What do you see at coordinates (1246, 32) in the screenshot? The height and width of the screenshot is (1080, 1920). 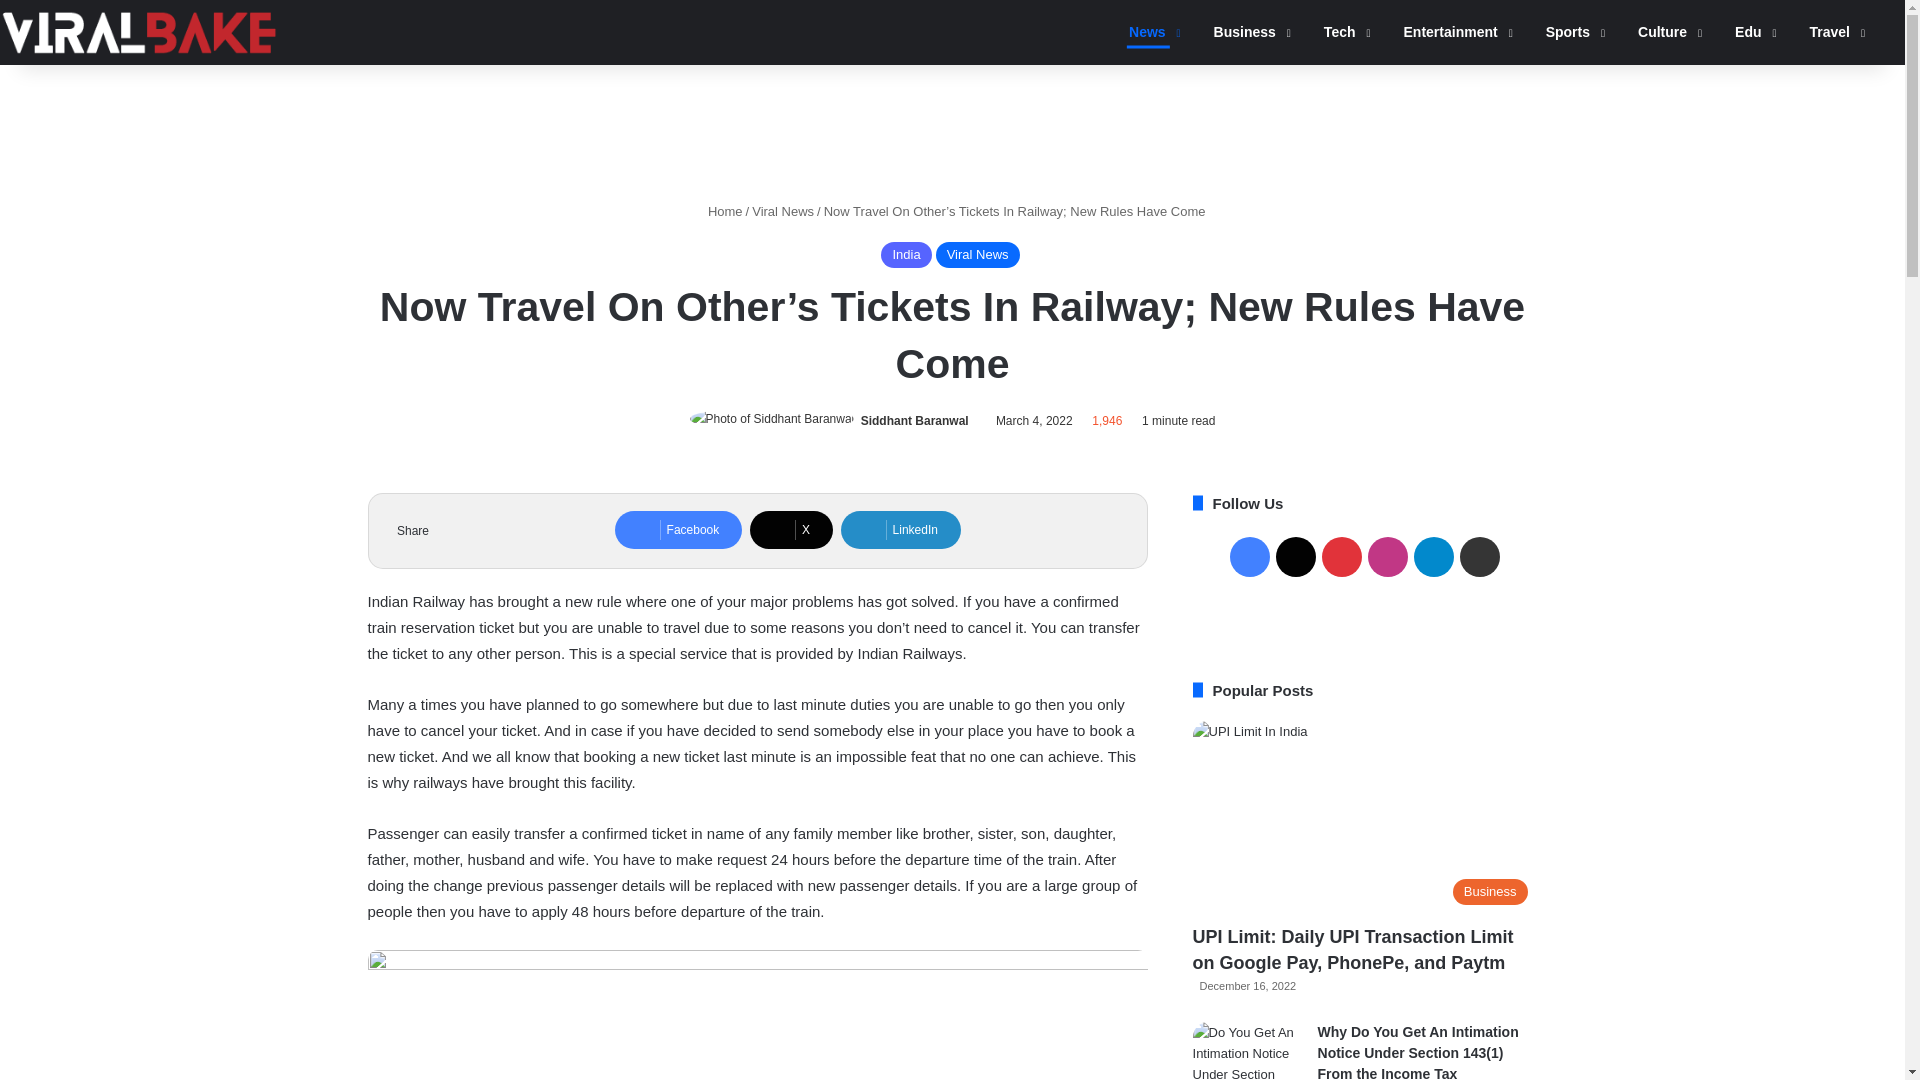 I see `Business` at bounding box center [1246, 32].